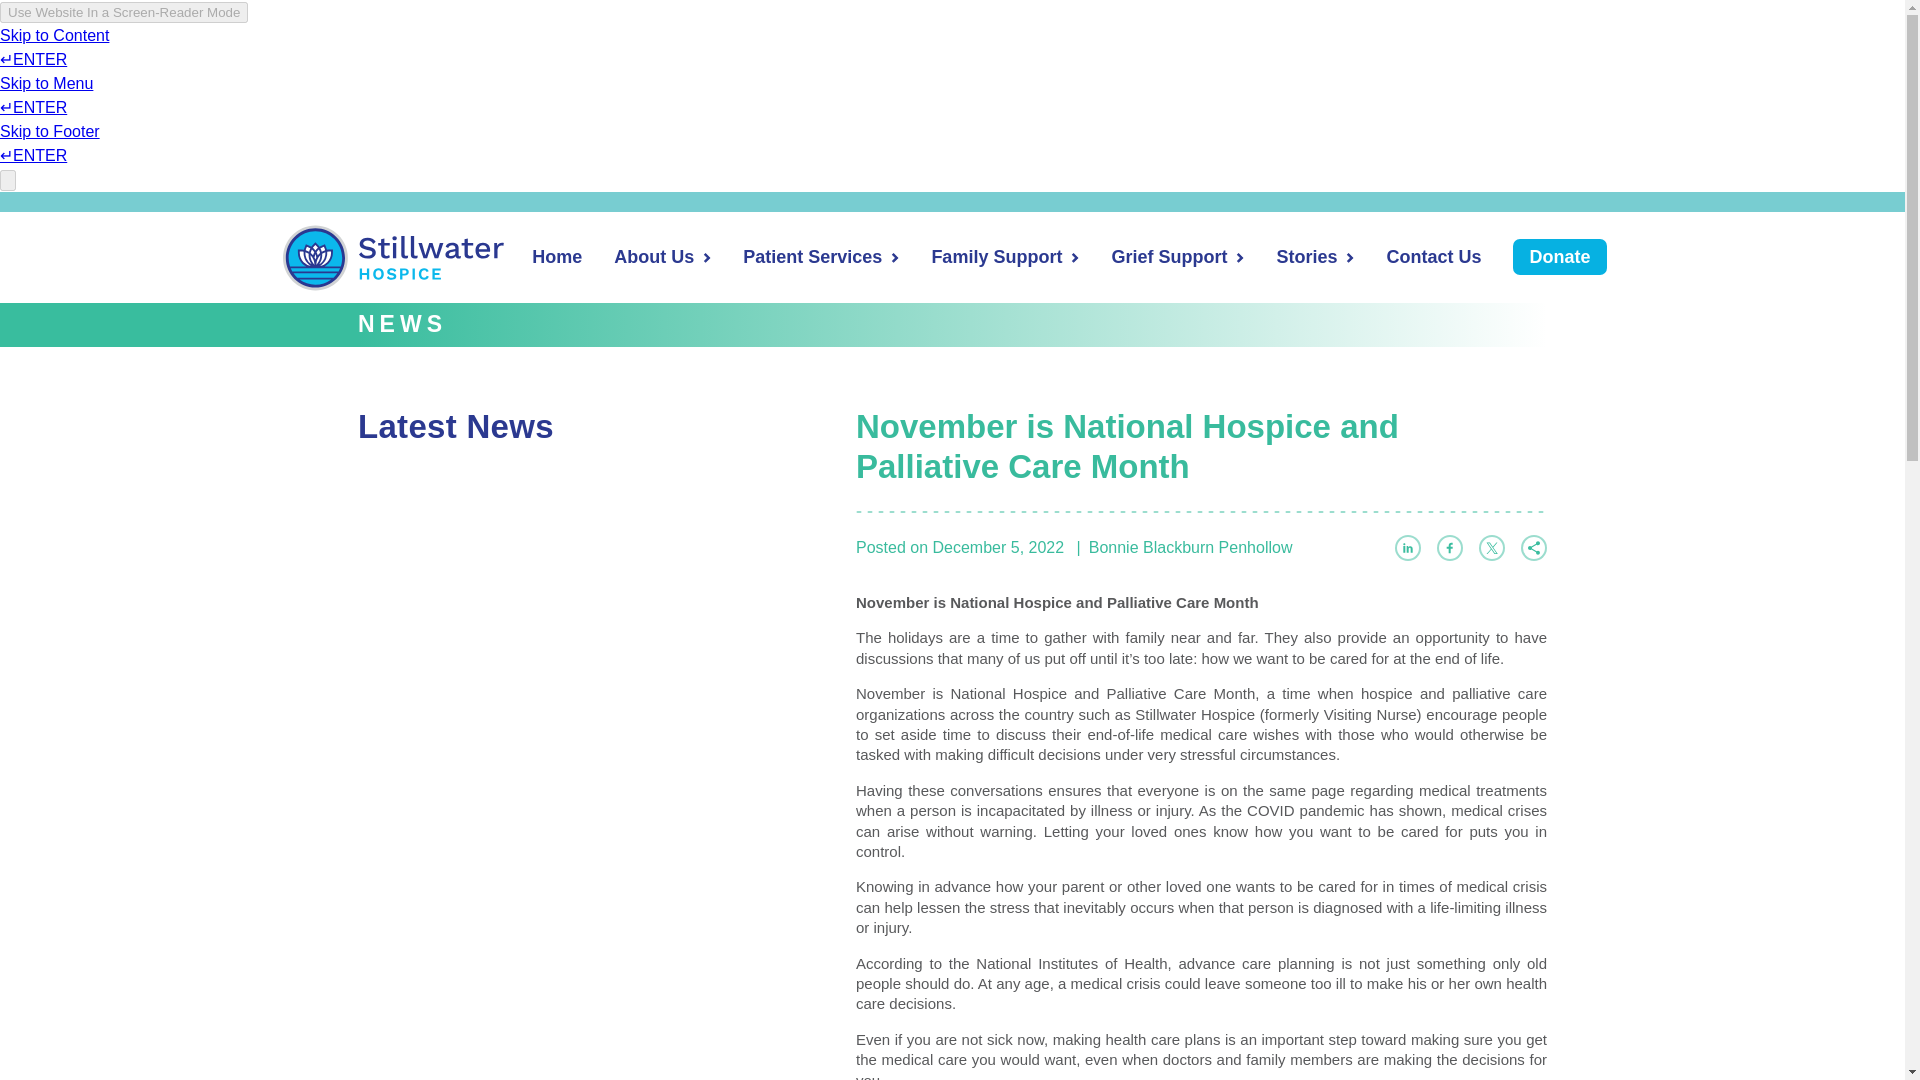 The width and height of the screenshot is (1920, 1080). Describe the element at coordinates (812, 256) in the screenshot. I see `Patient Services` at that location.